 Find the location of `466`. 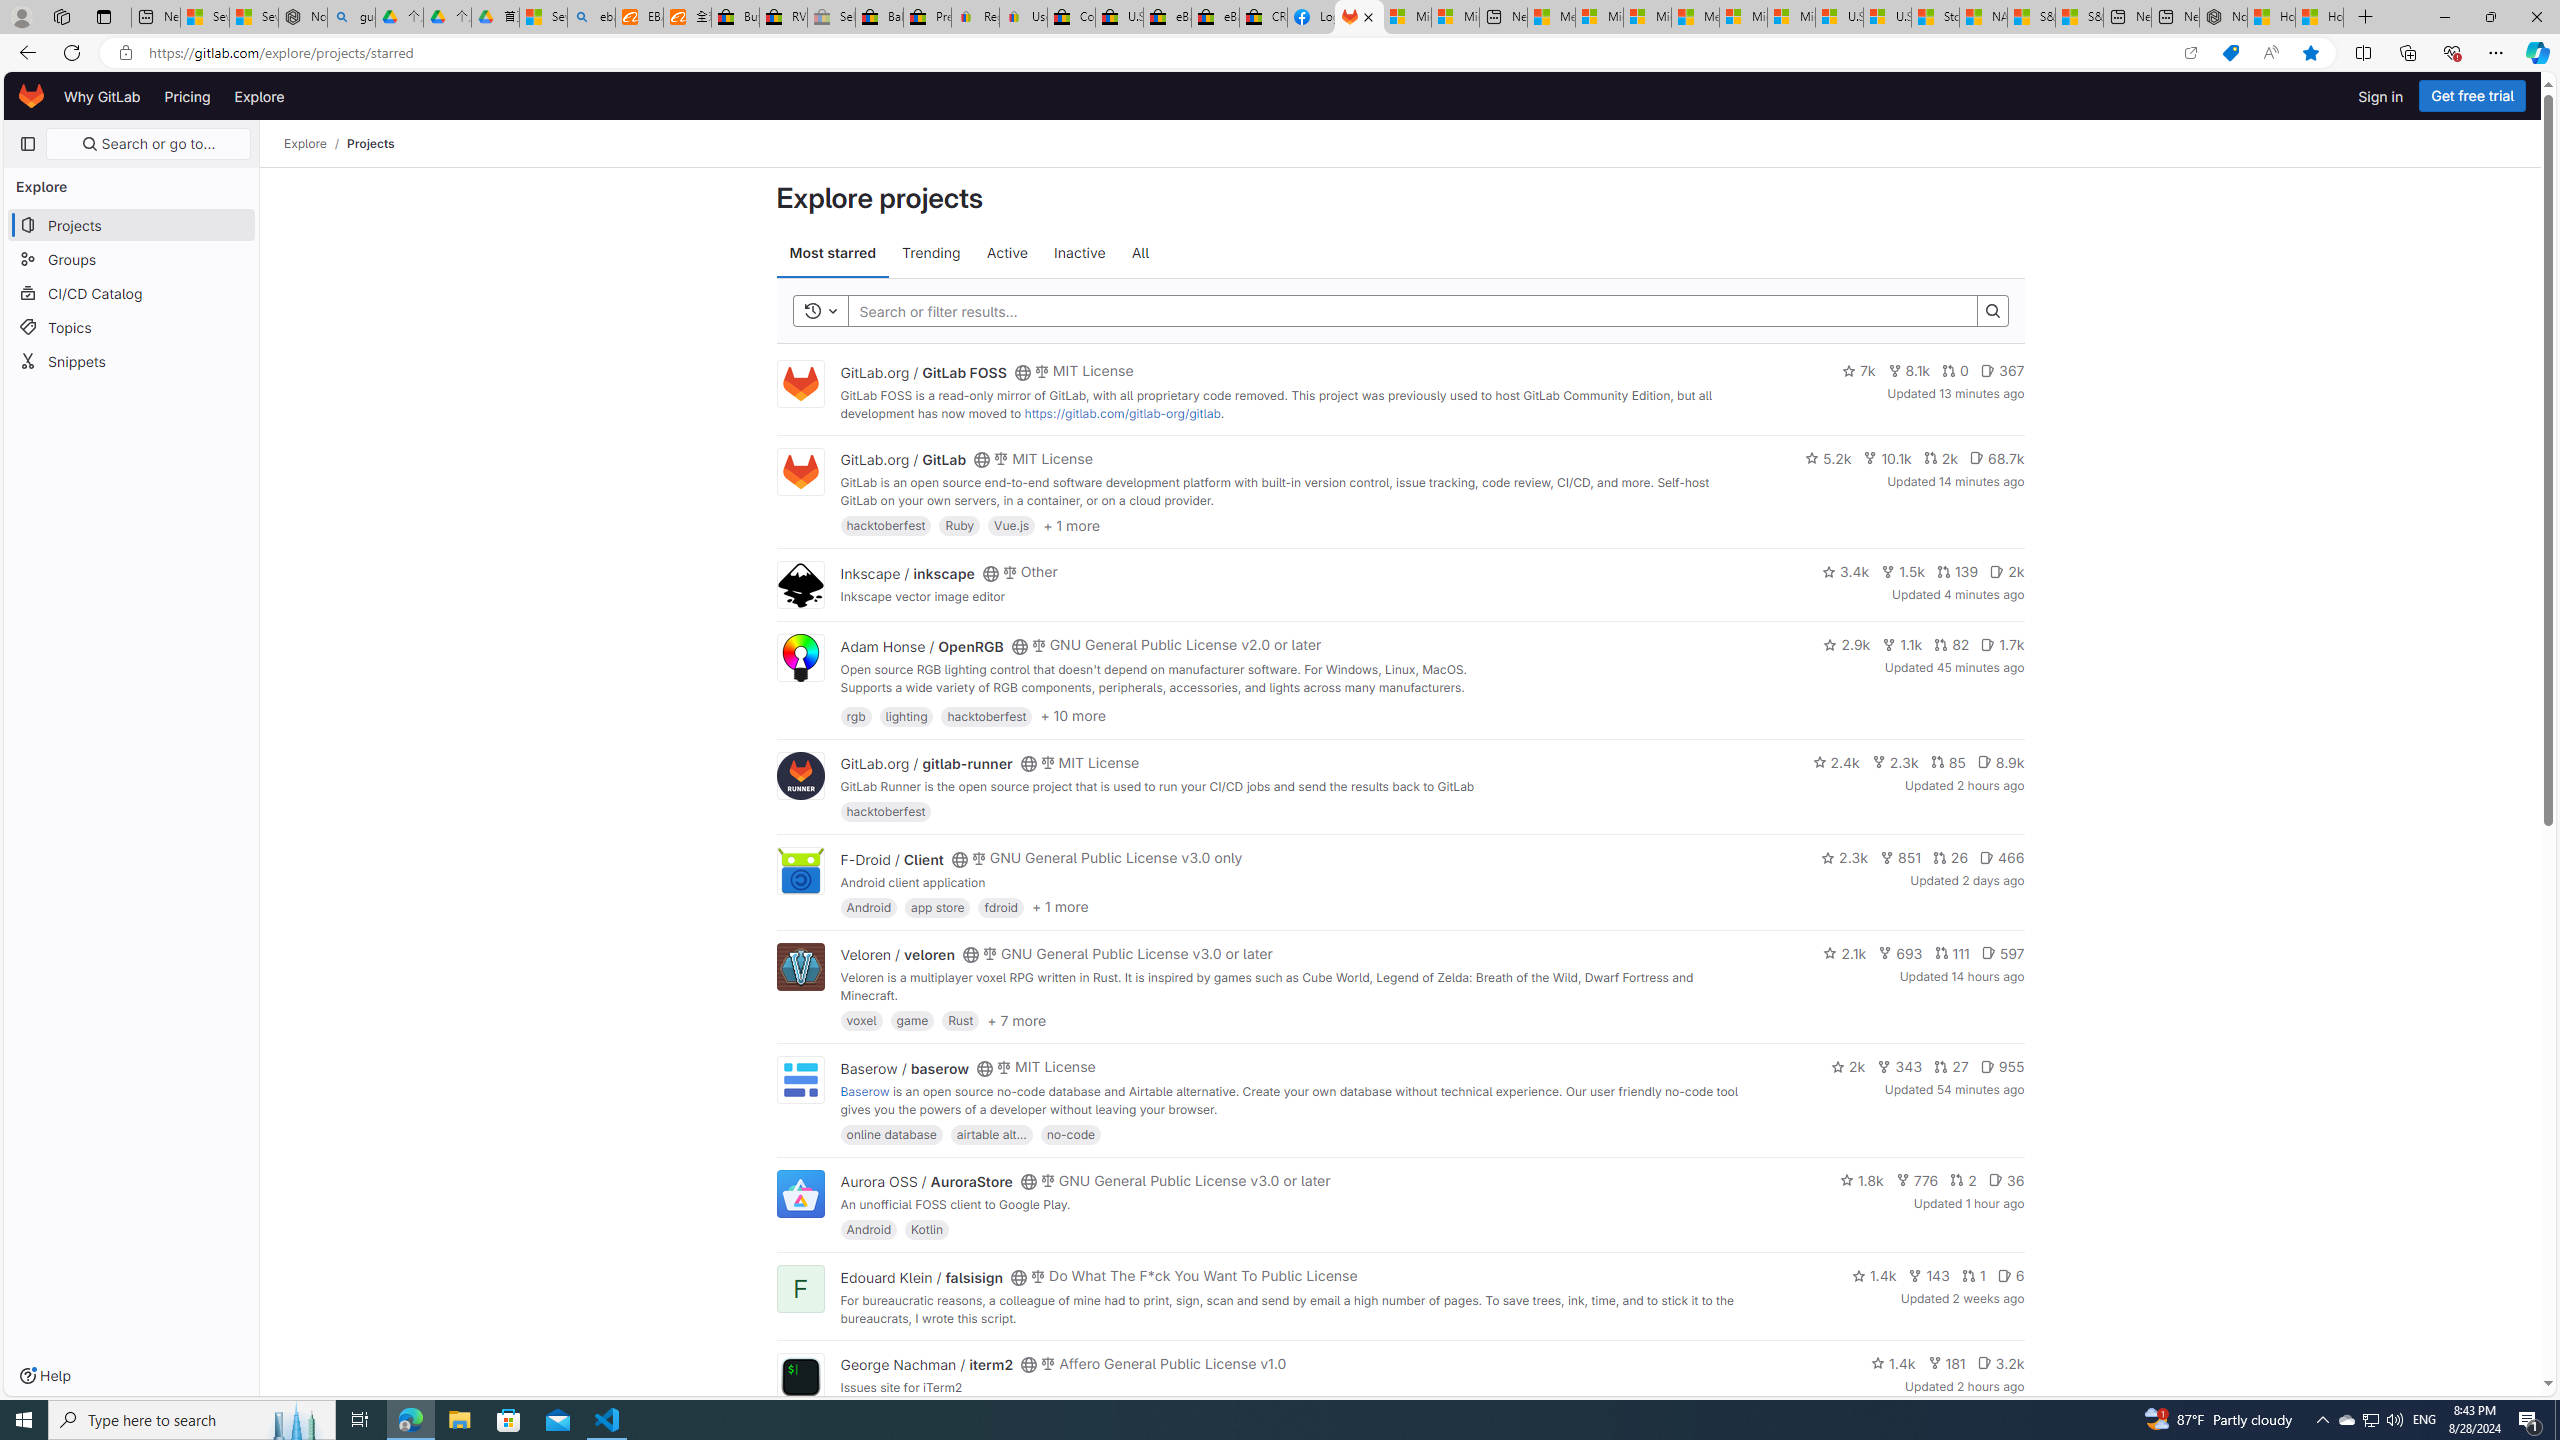

466 is located at coordinates (2001, 857).